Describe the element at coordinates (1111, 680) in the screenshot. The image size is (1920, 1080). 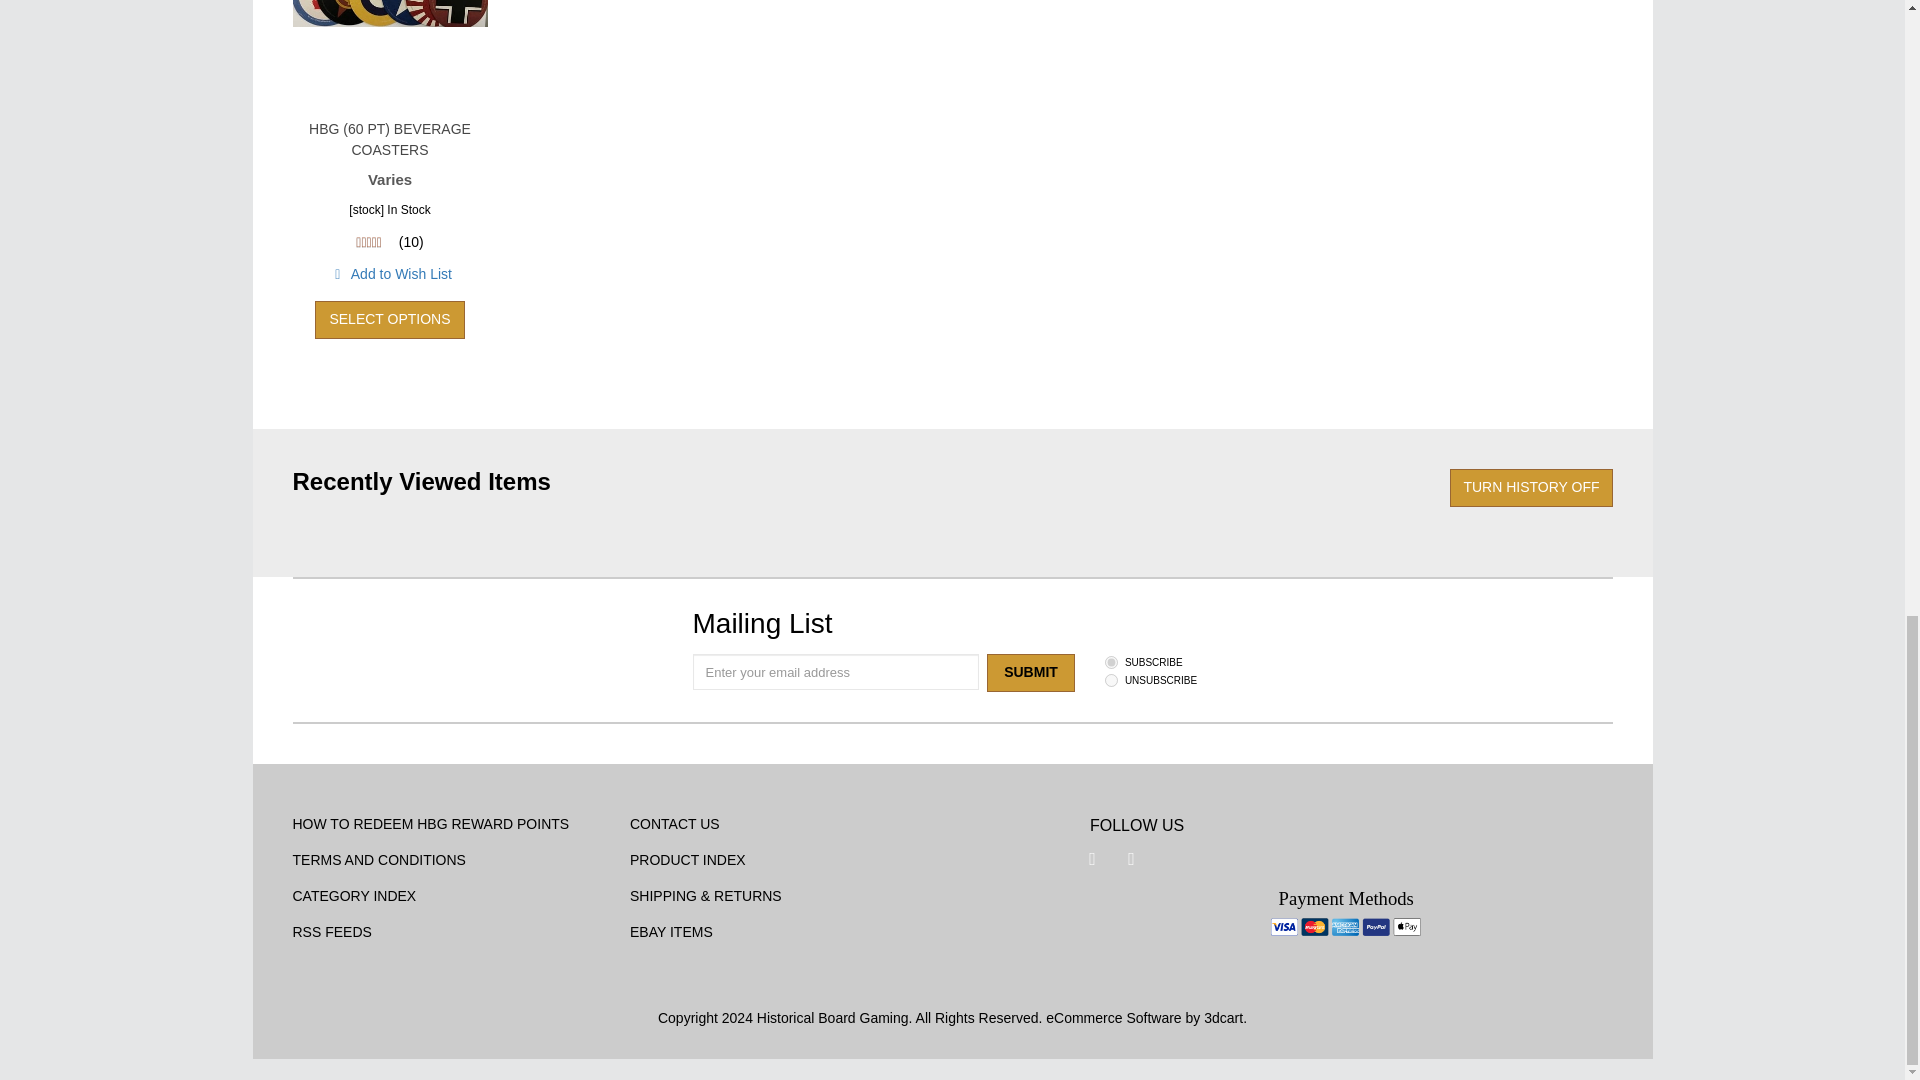
I see `0` at that location.